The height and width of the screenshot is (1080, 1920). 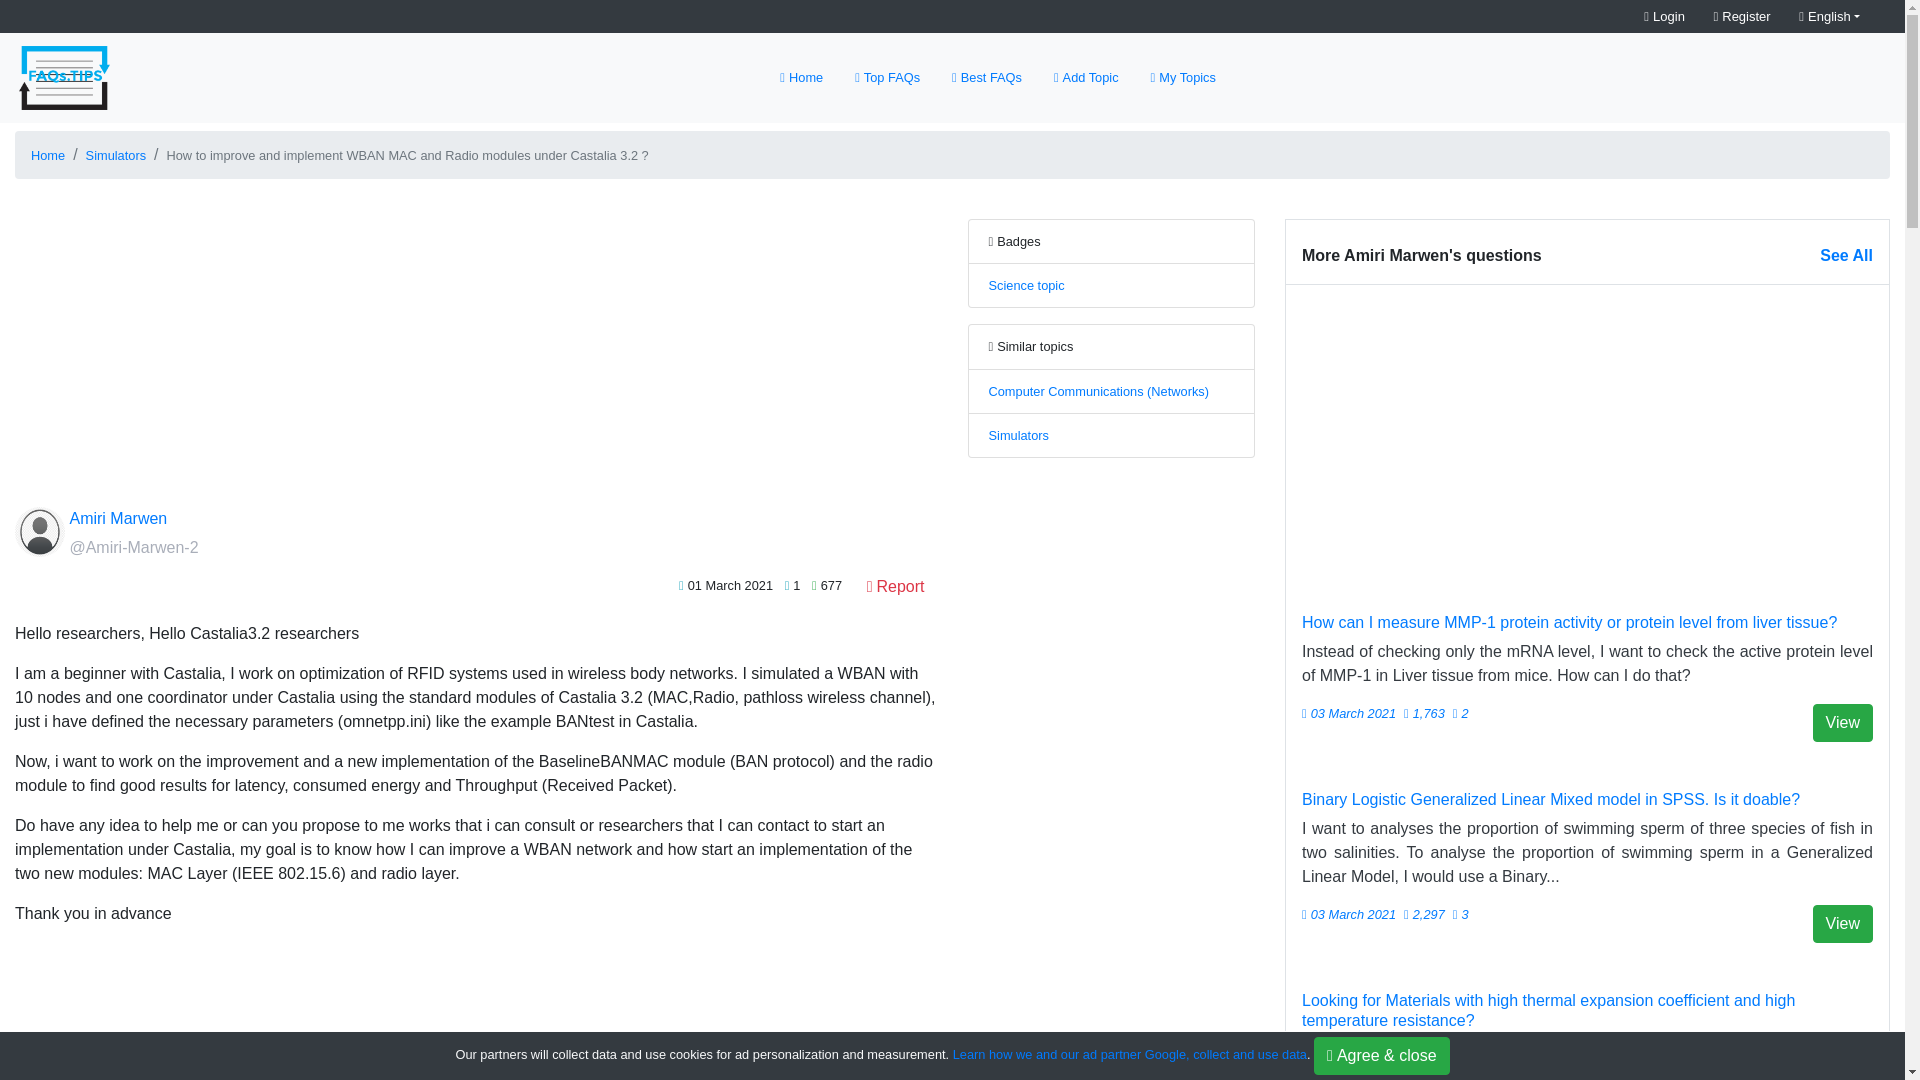 I want to click on Advertisement, so click(x=1588, y=441).